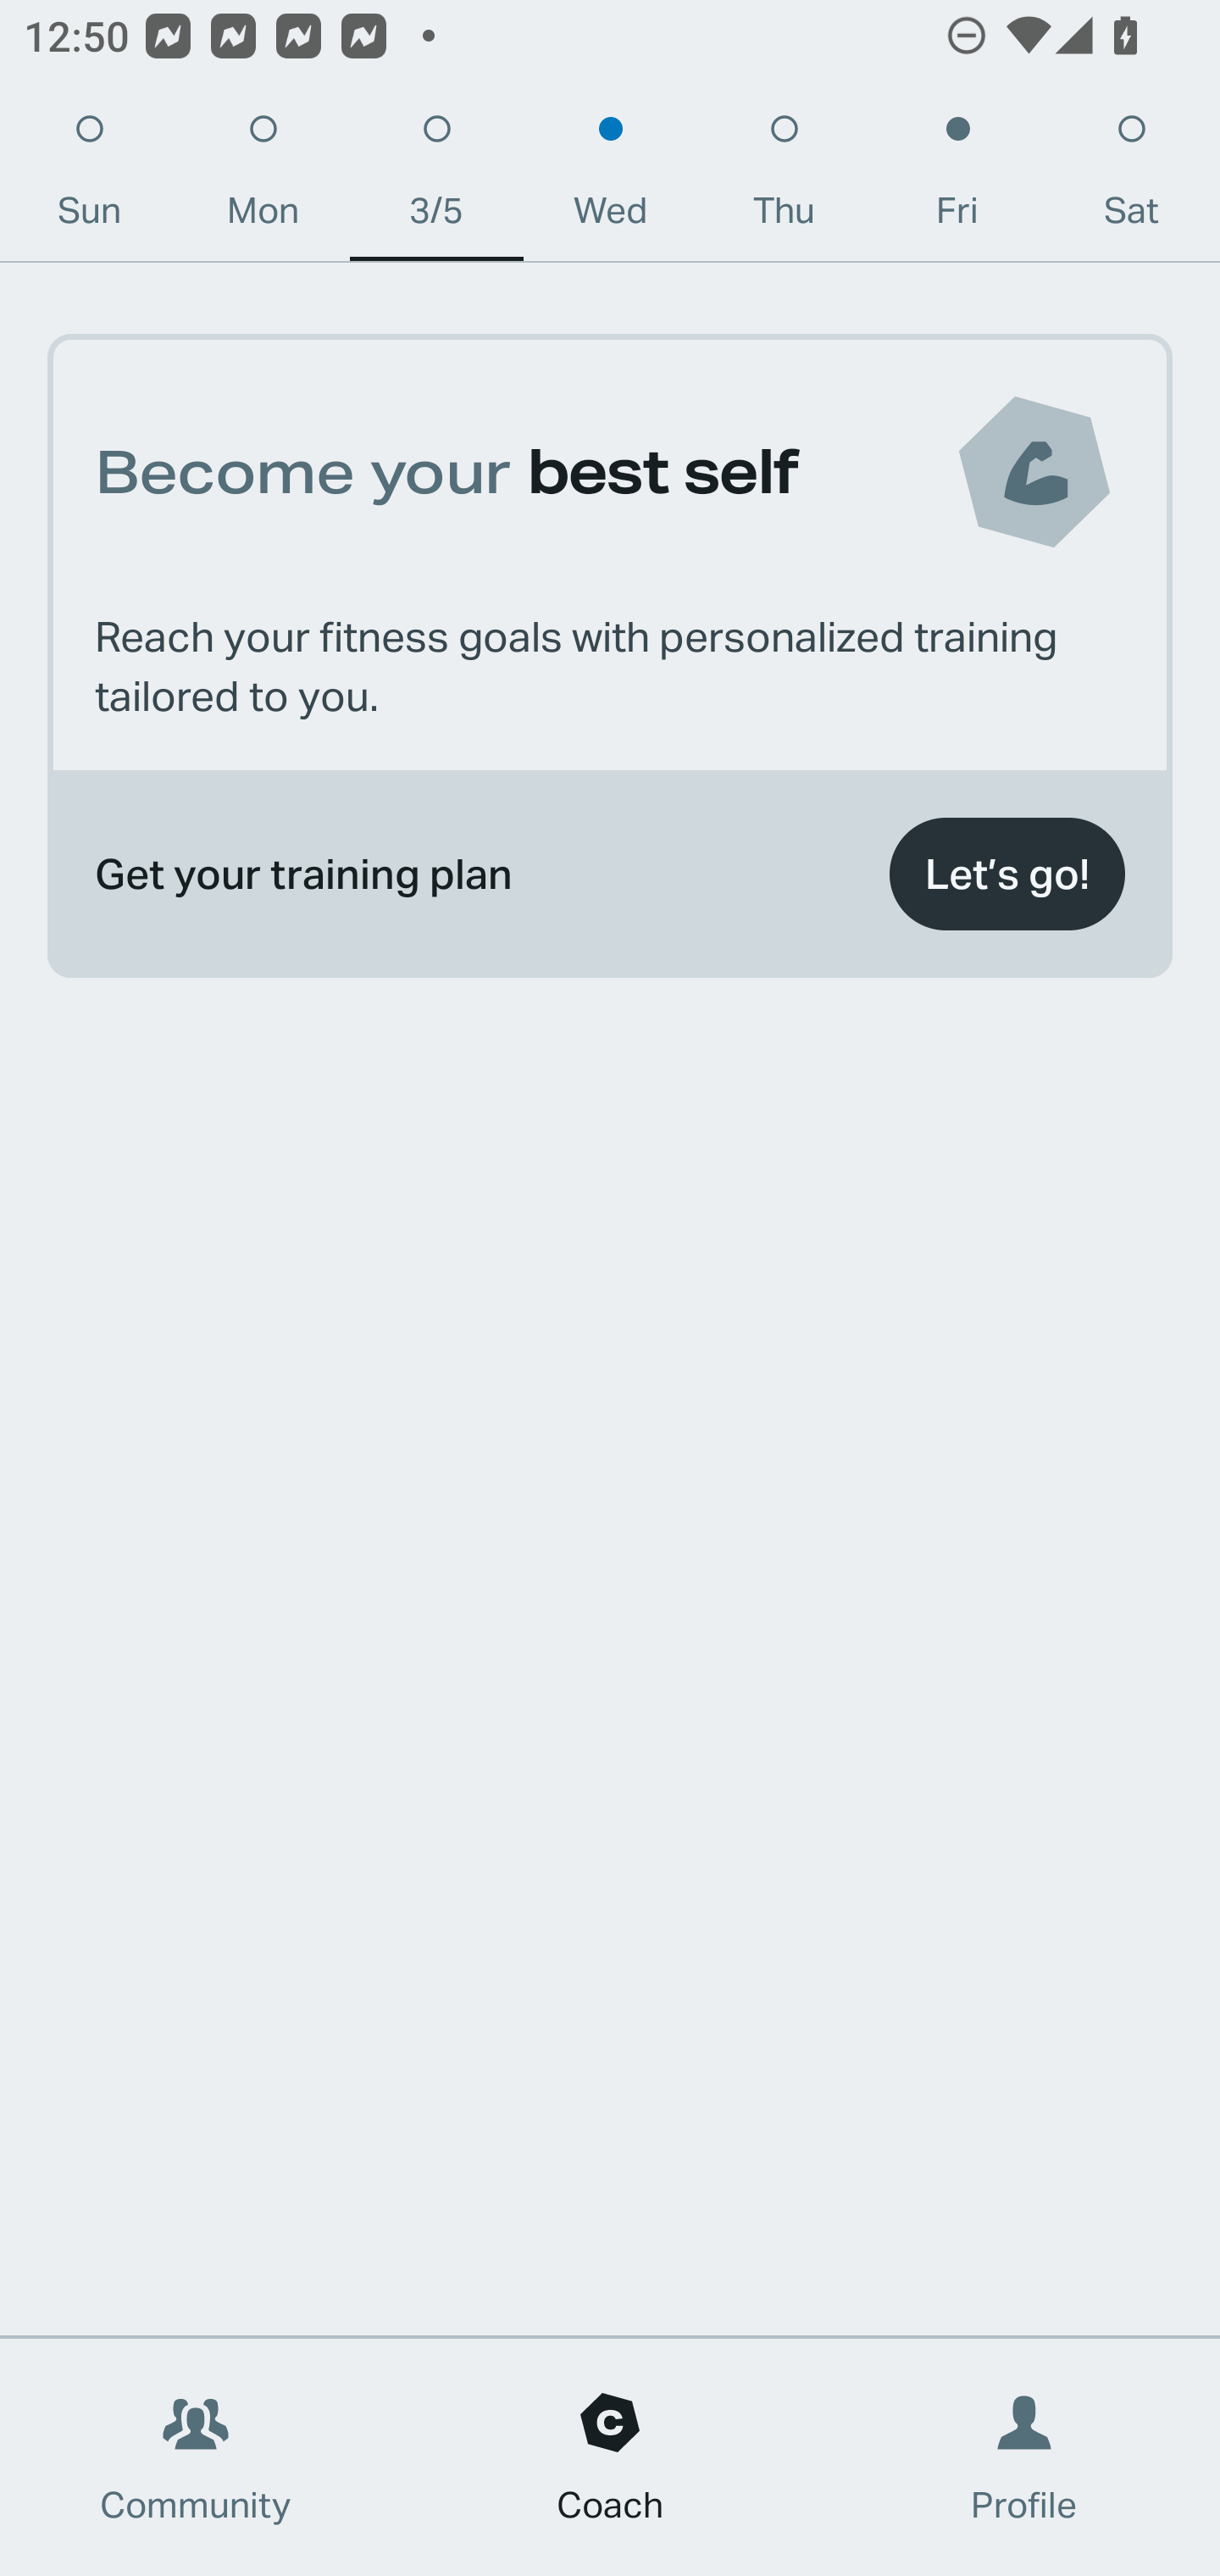 This screenshot has height=2576, width=1220. Describe the element at coordinates (1025, 2457) in the screenshot. I see `Profile` at that location.